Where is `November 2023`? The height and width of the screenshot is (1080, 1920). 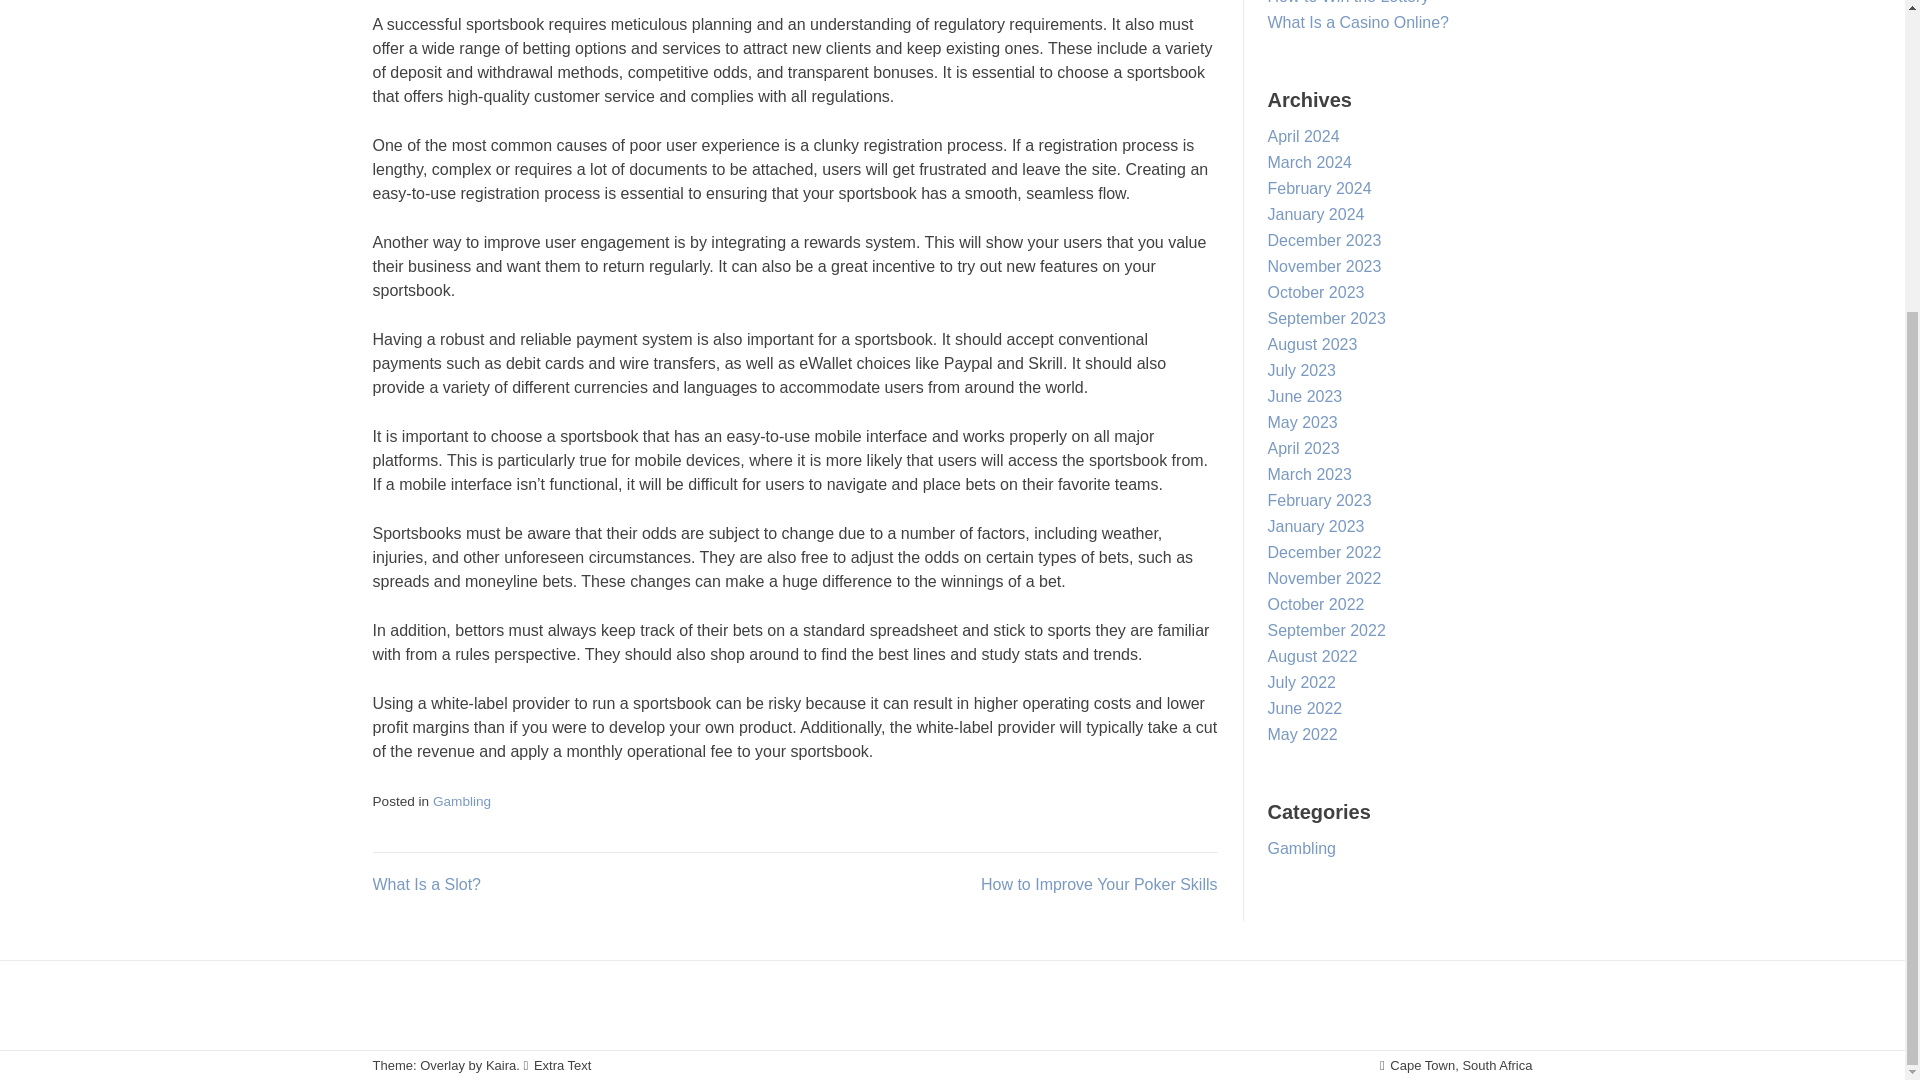
November 2023 is located at coordinates (1324, 266).